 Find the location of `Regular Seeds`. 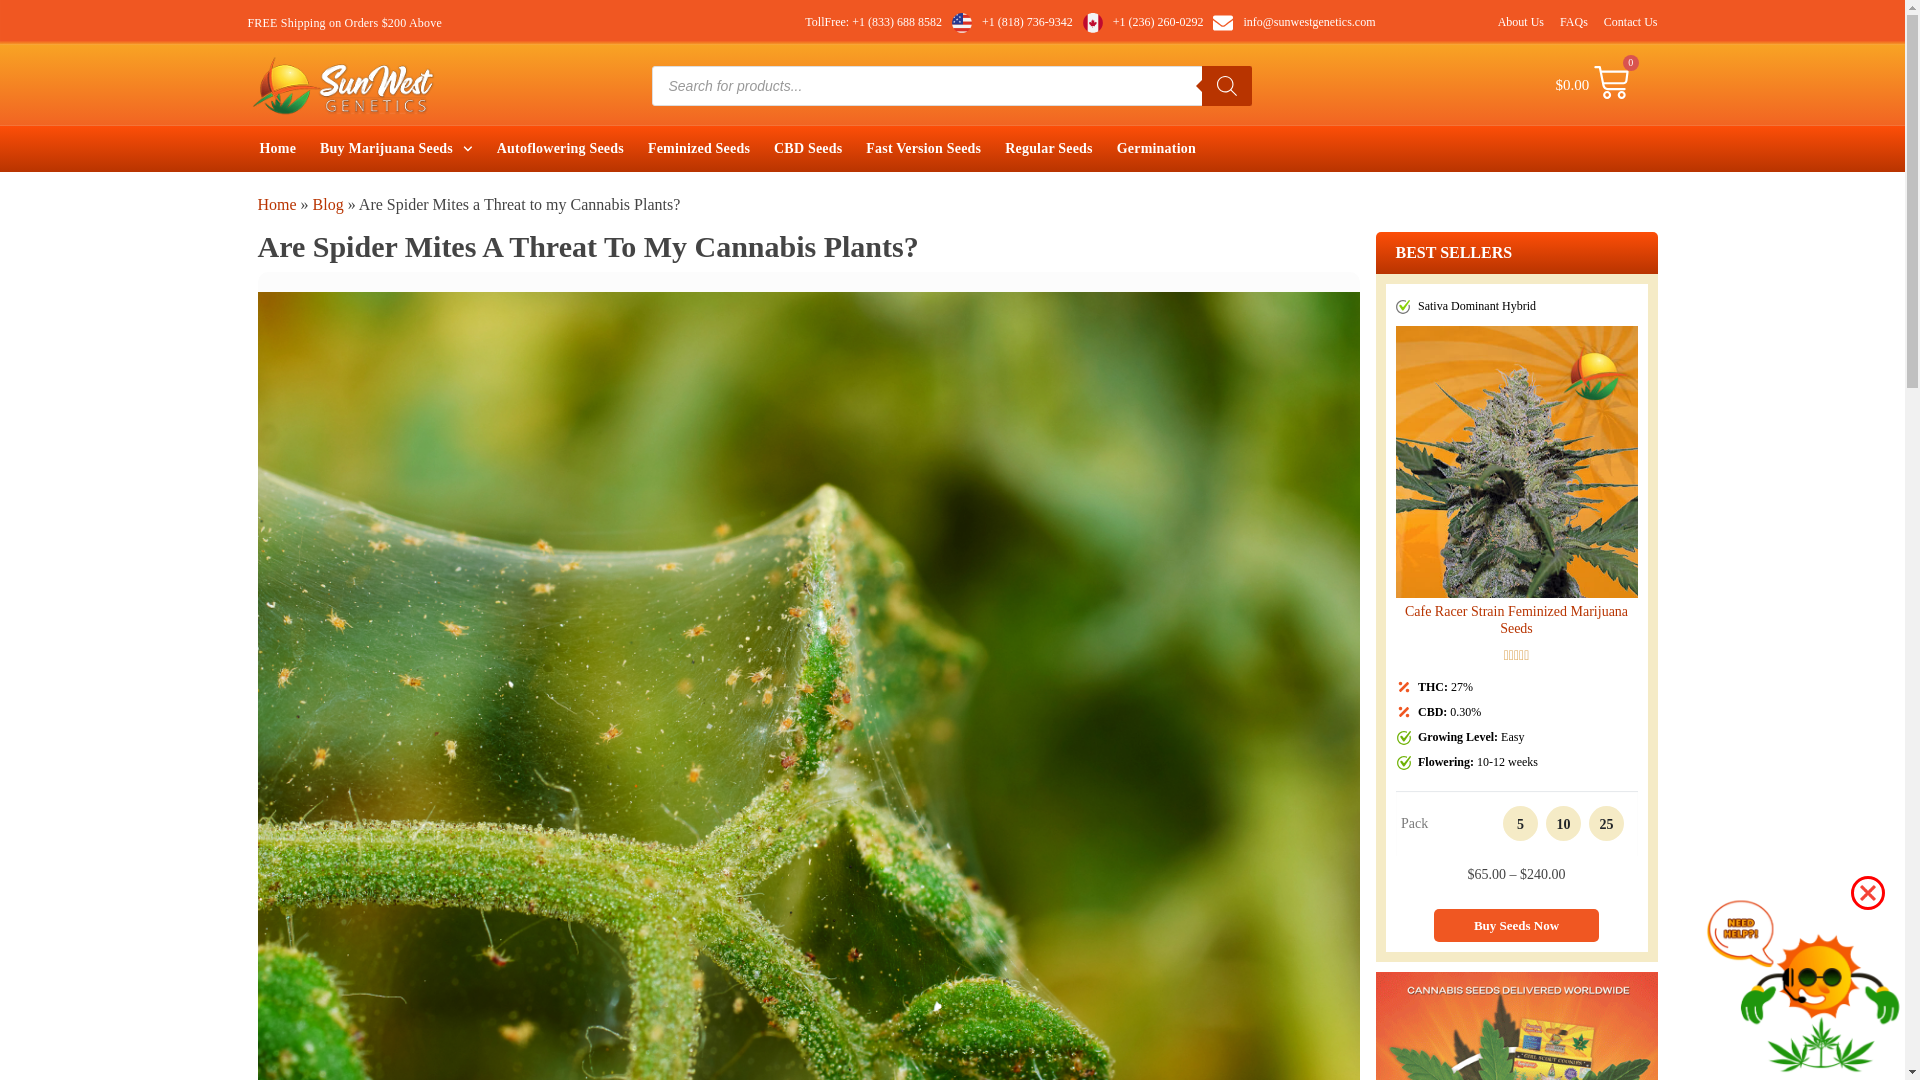

Regular Seeds is located at coordinates (1048, 148).